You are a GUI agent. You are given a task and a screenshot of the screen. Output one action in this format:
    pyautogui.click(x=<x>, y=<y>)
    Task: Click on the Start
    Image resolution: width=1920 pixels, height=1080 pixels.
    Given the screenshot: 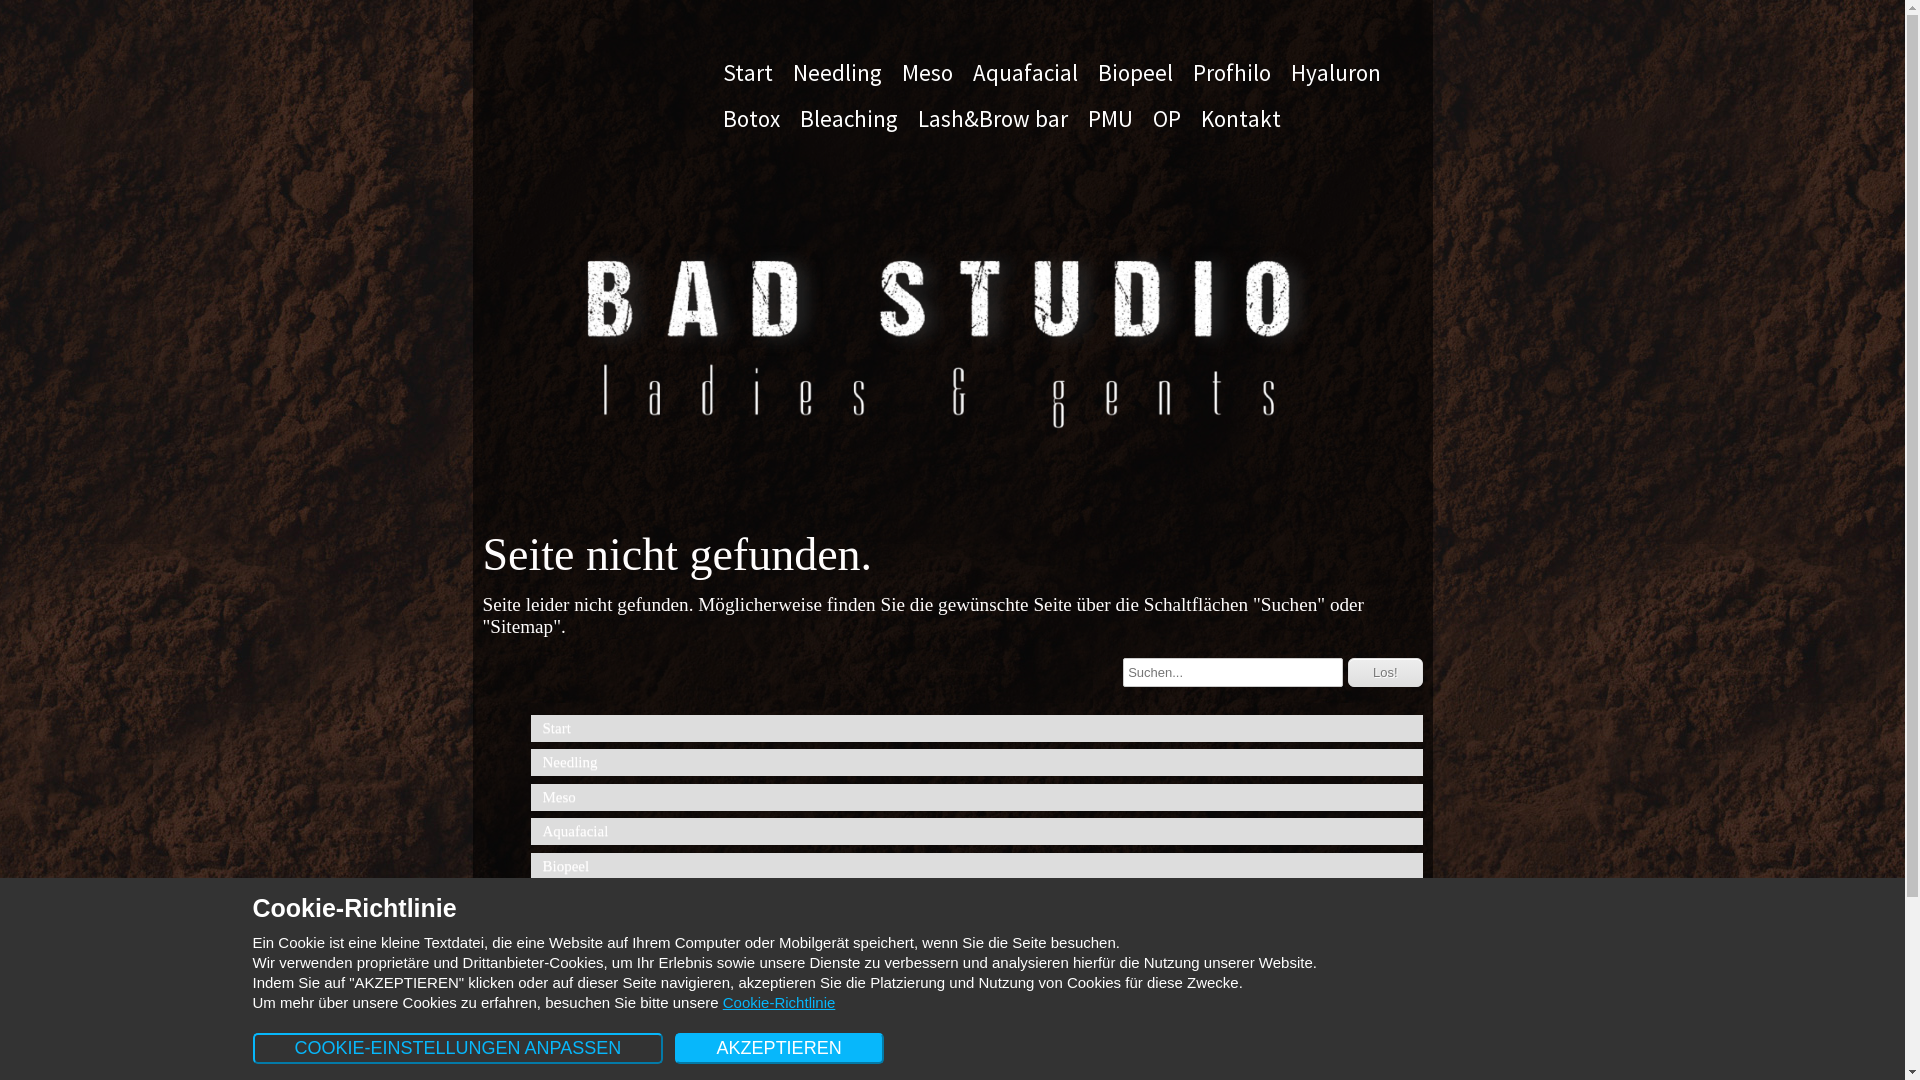 What is the action you would take?
    pyautogui.click(x=747, y=73)
    